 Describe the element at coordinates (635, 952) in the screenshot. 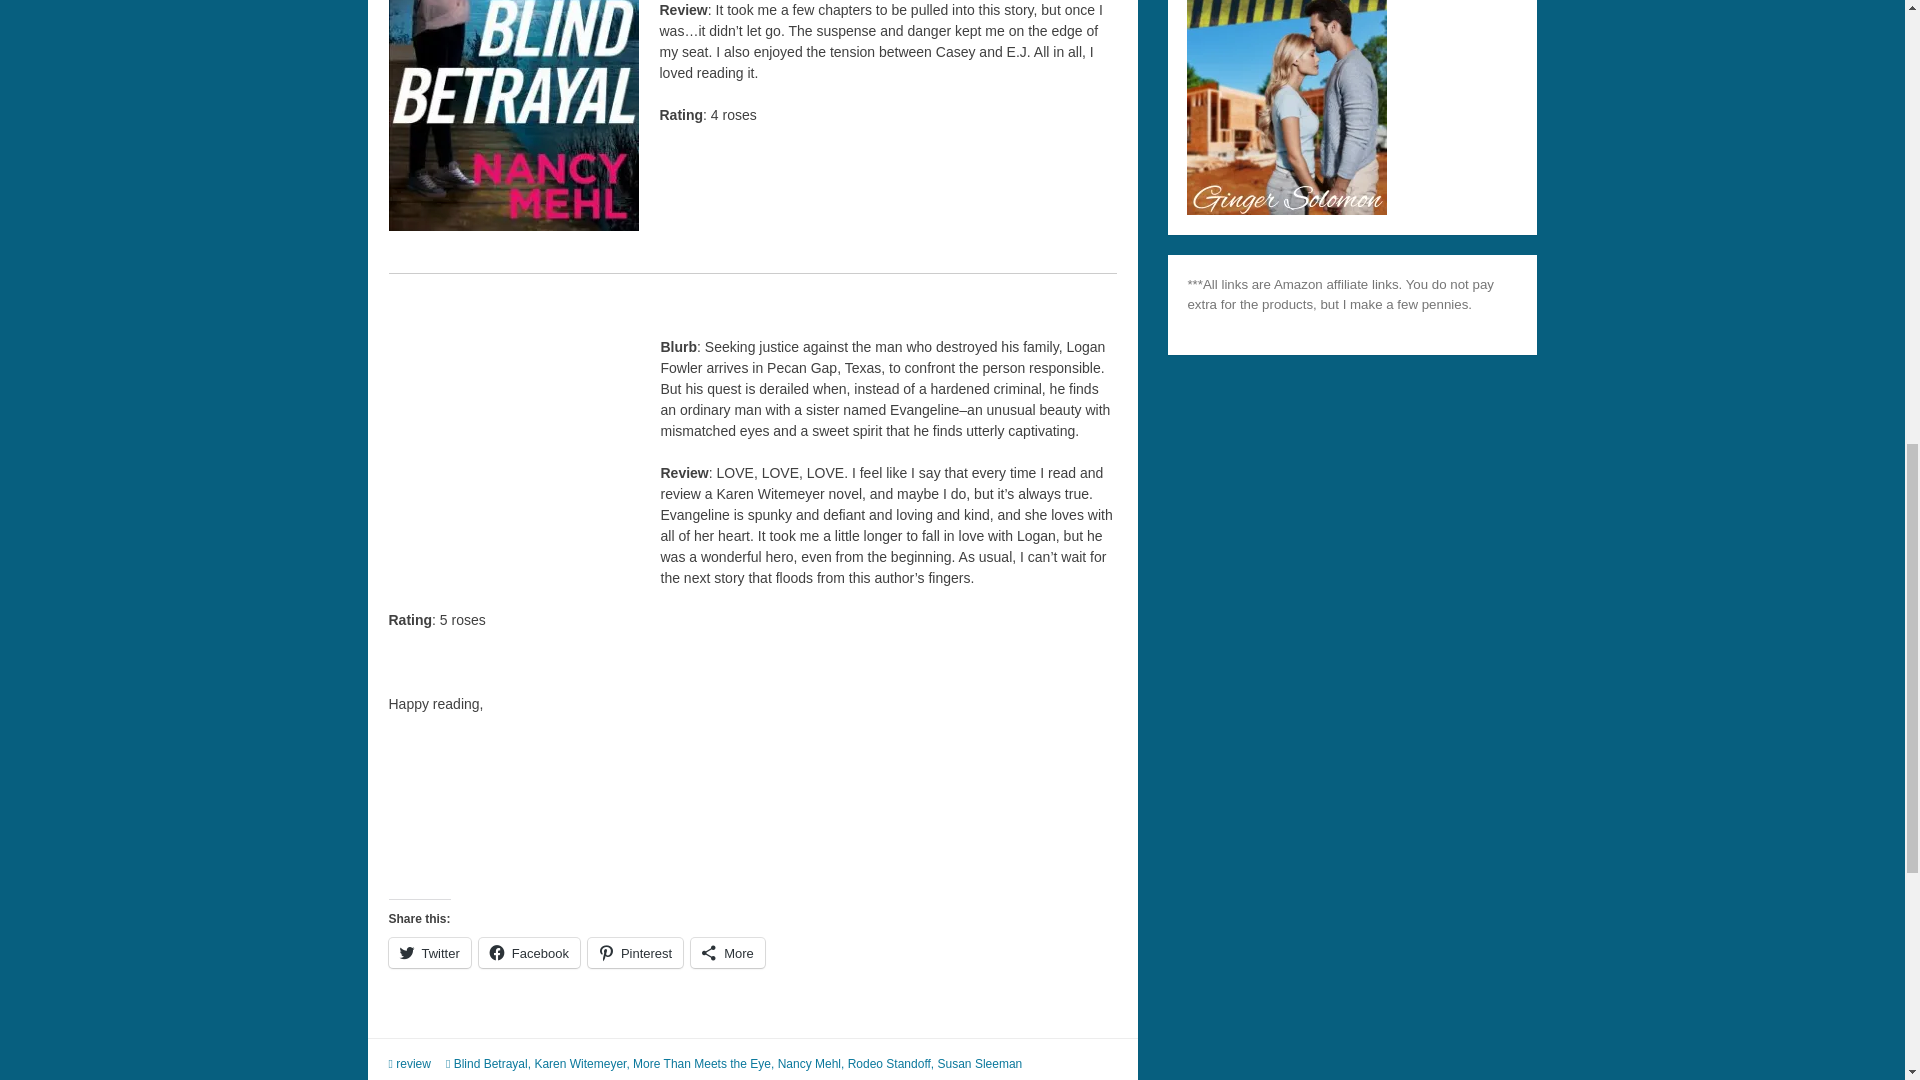

I see `Pinterest` at that location.